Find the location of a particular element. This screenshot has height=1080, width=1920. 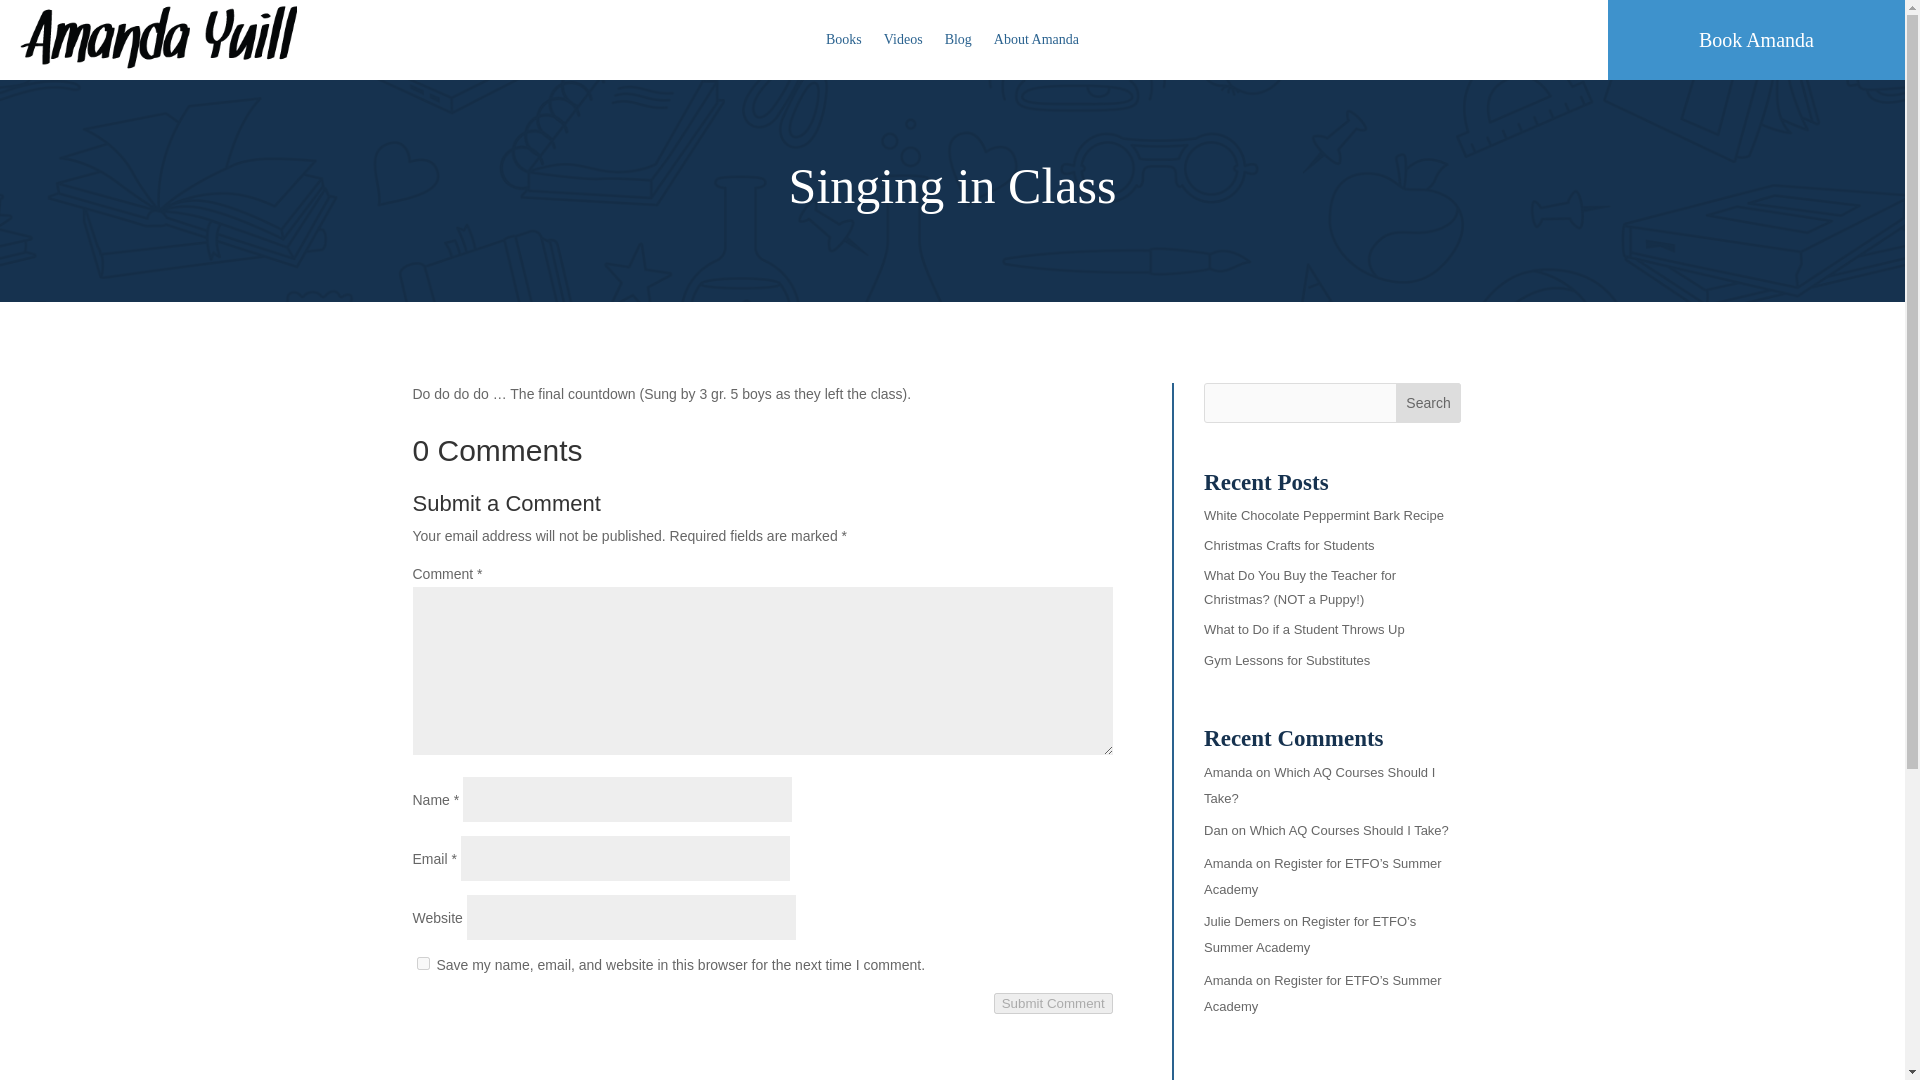

Videos is located at coordinates (903, 44).